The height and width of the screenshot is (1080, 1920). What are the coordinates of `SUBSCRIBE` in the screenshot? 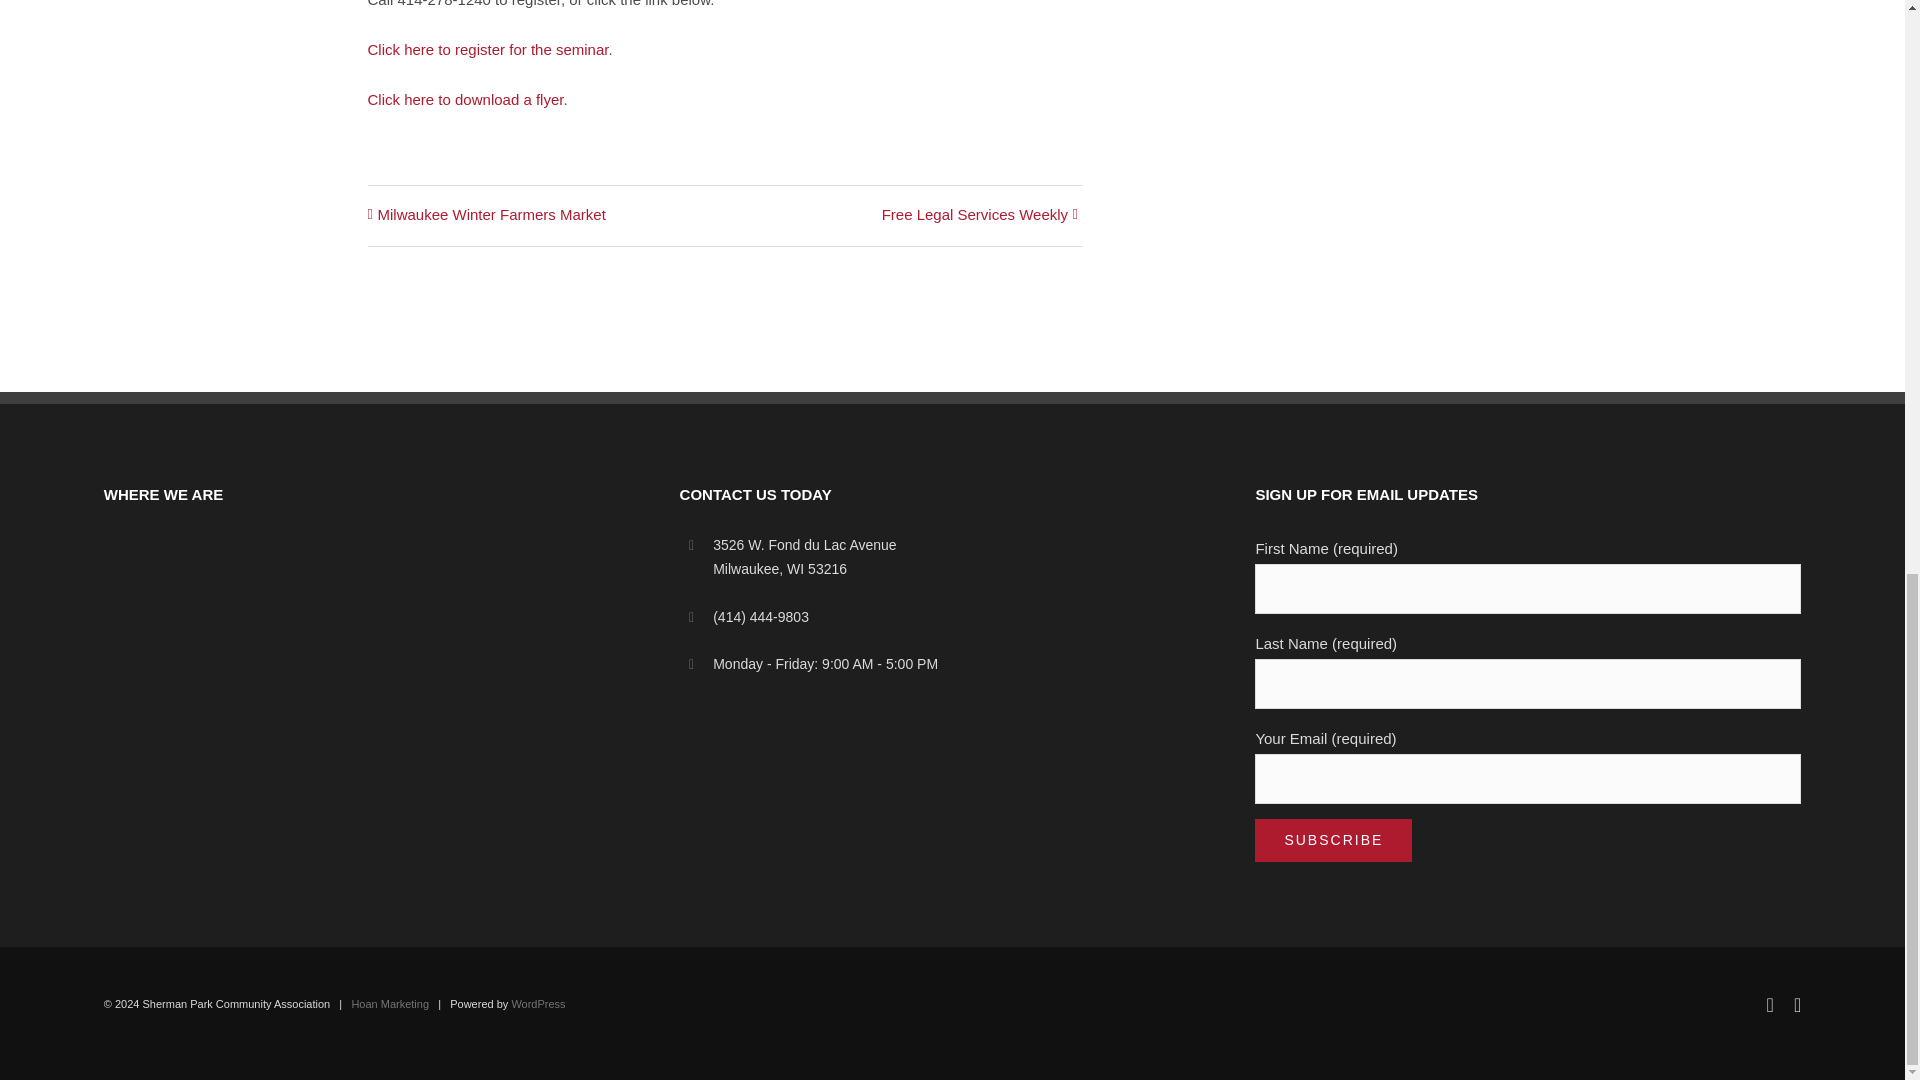 It's located at (1333, 840).